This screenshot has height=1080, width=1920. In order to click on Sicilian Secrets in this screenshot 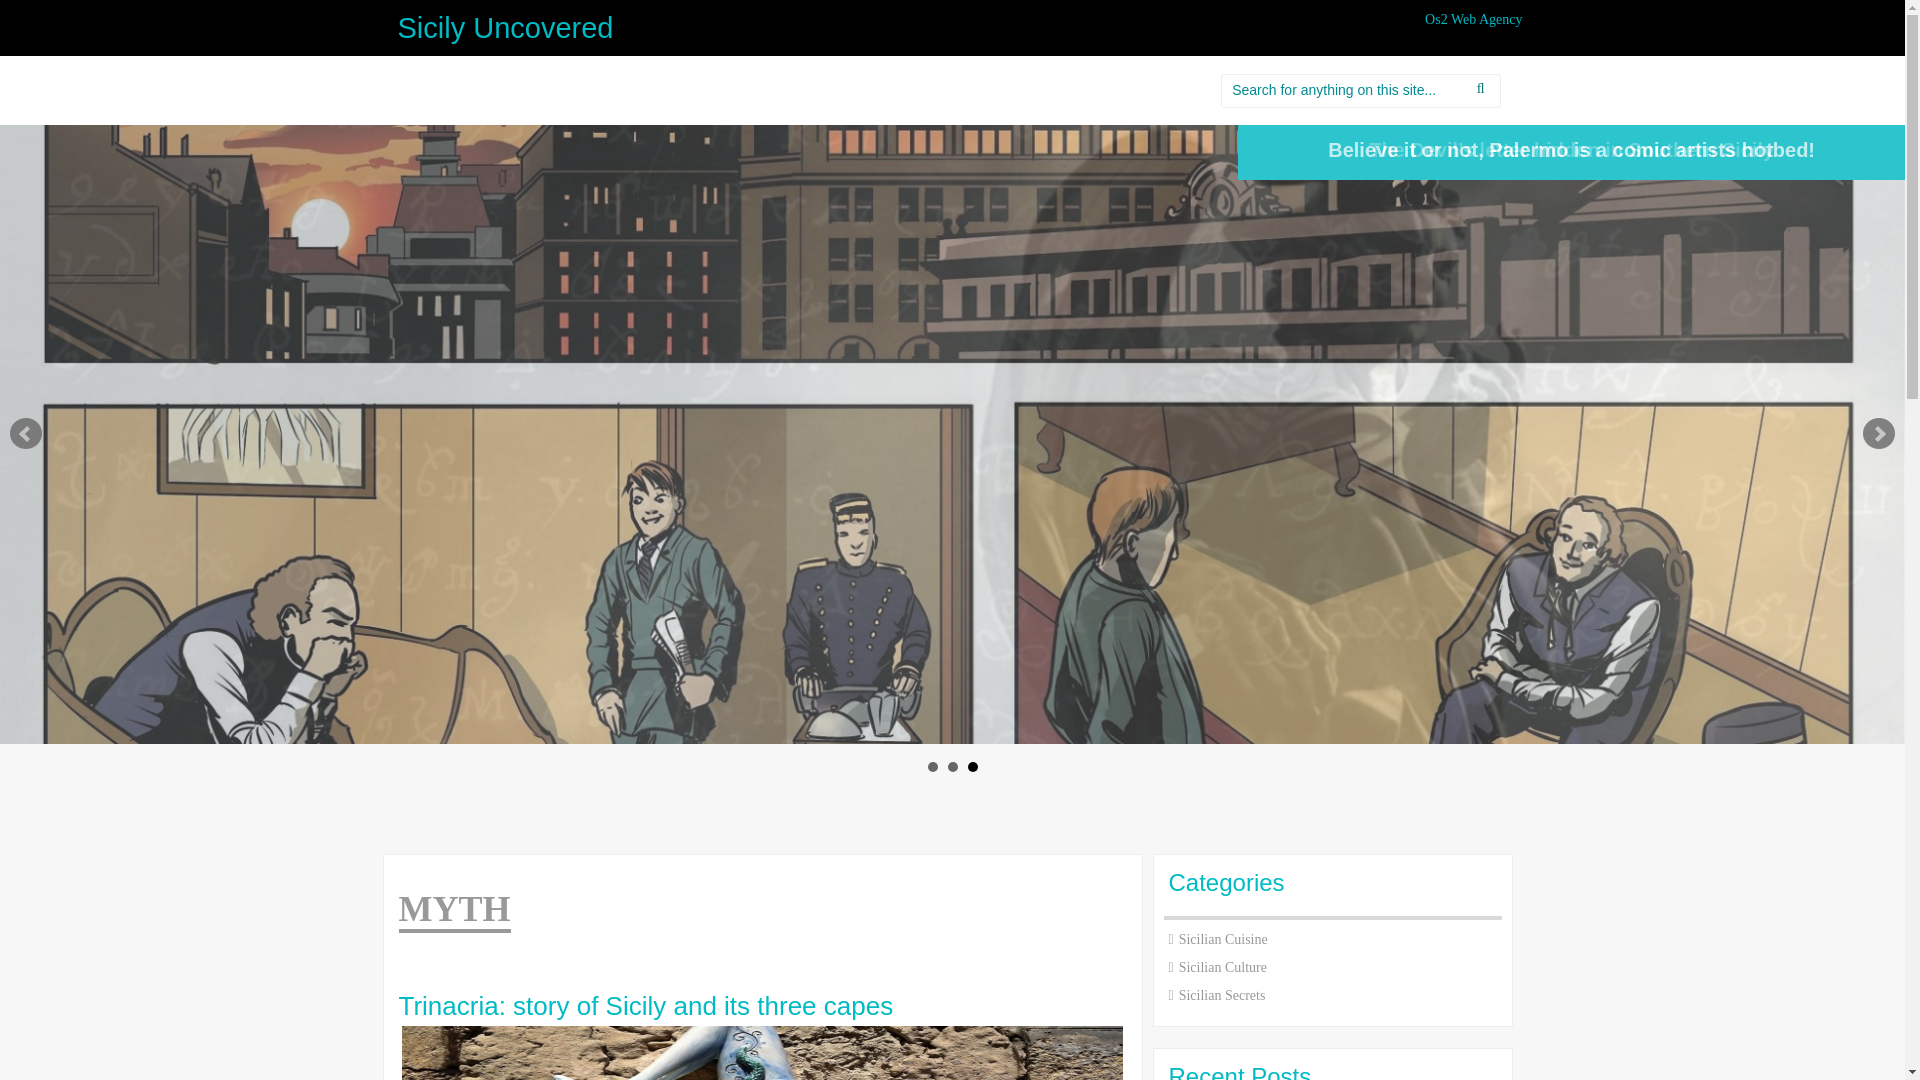, I will do `click(1222, 996)`.